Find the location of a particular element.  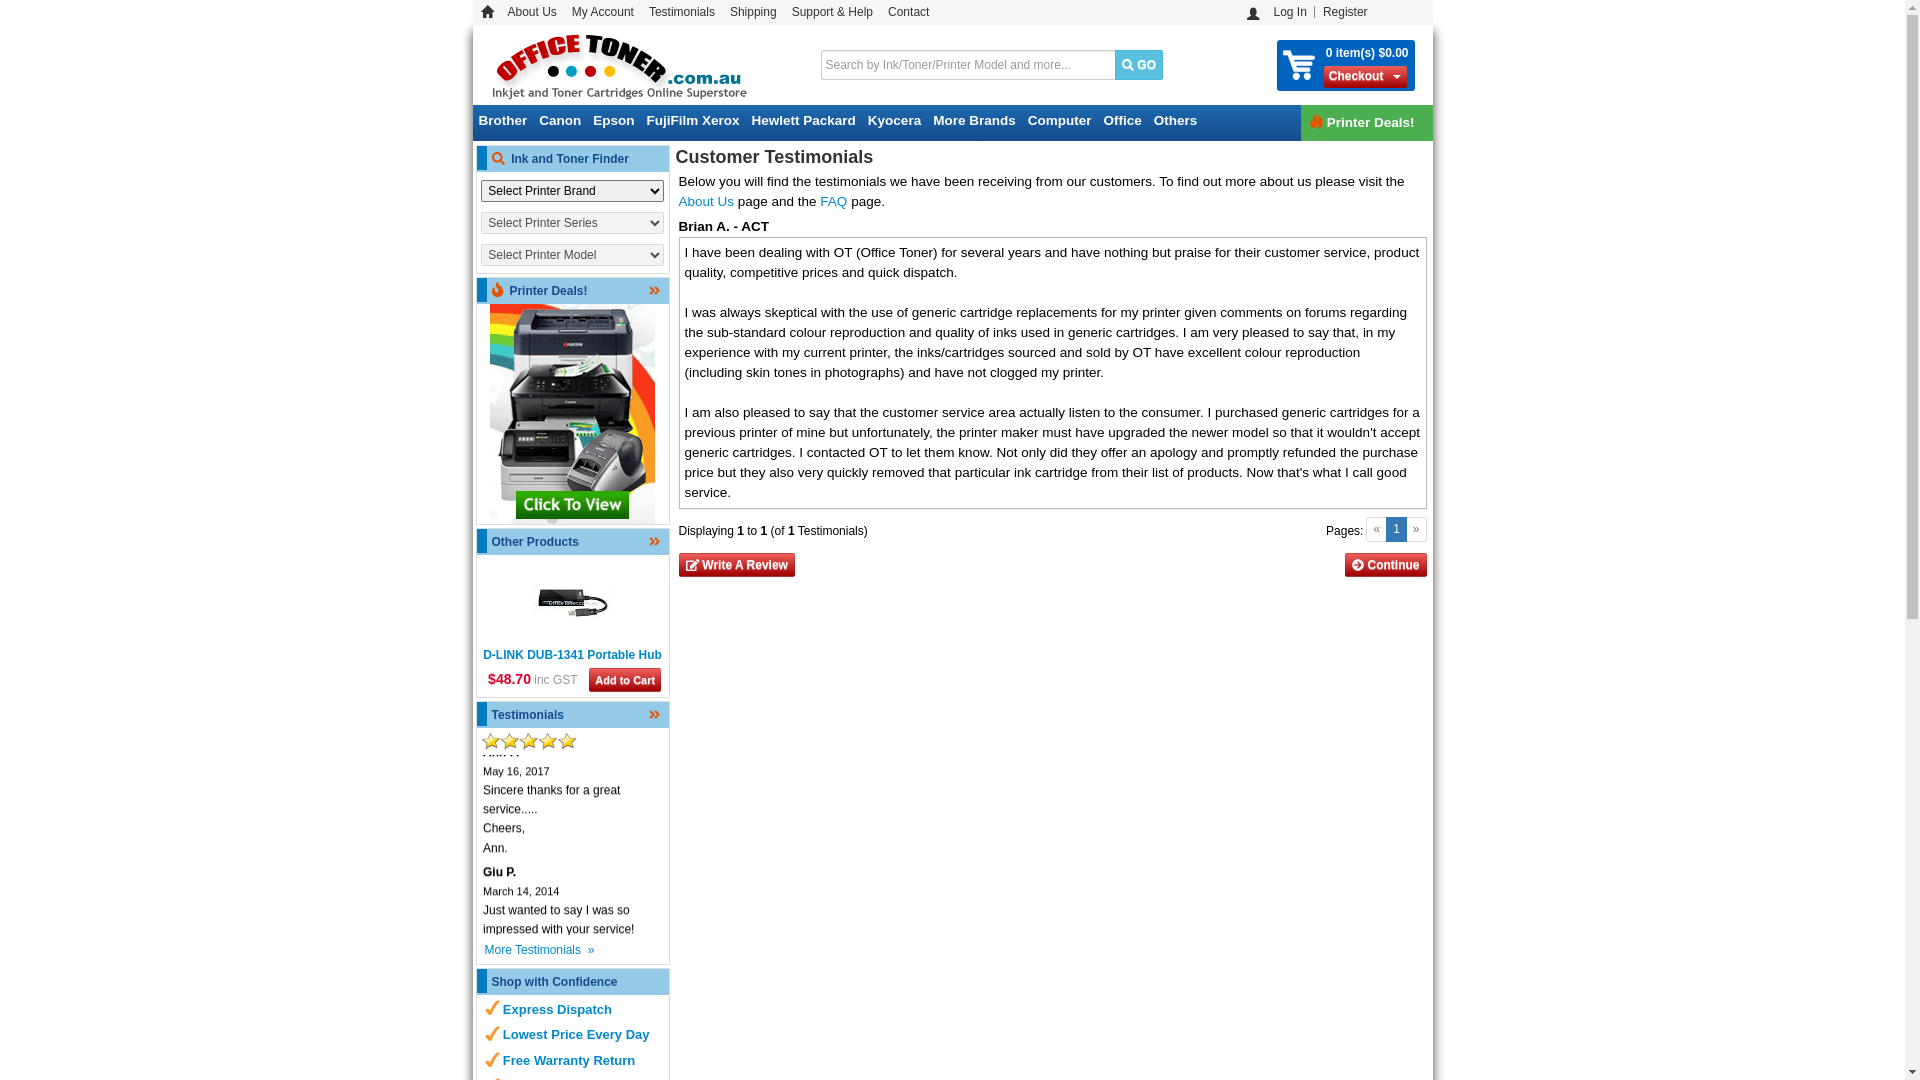

Contact is located at coordinates (908, 12).